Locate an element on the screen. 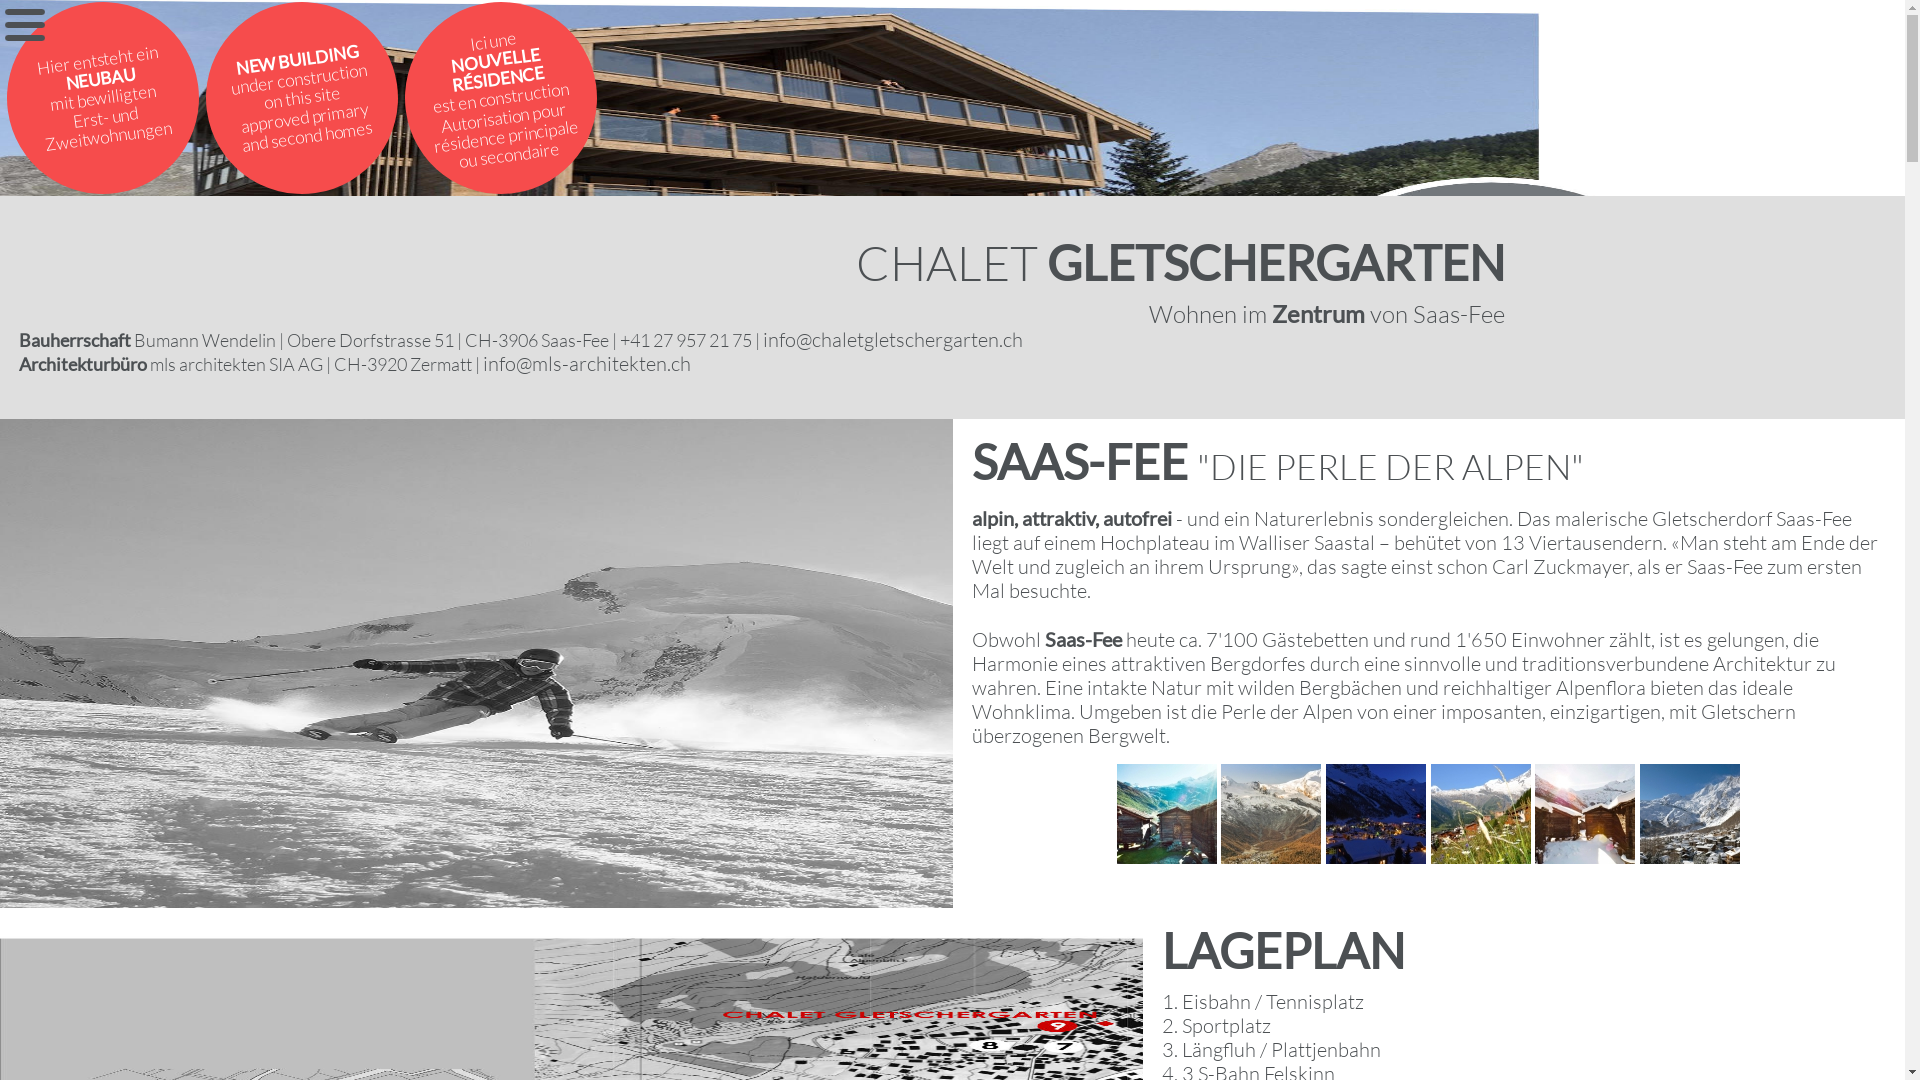 The height and width of the screenshot is (1080, 1920). info@chaletgletschergarten.ch is located at coordinates (893, 340).